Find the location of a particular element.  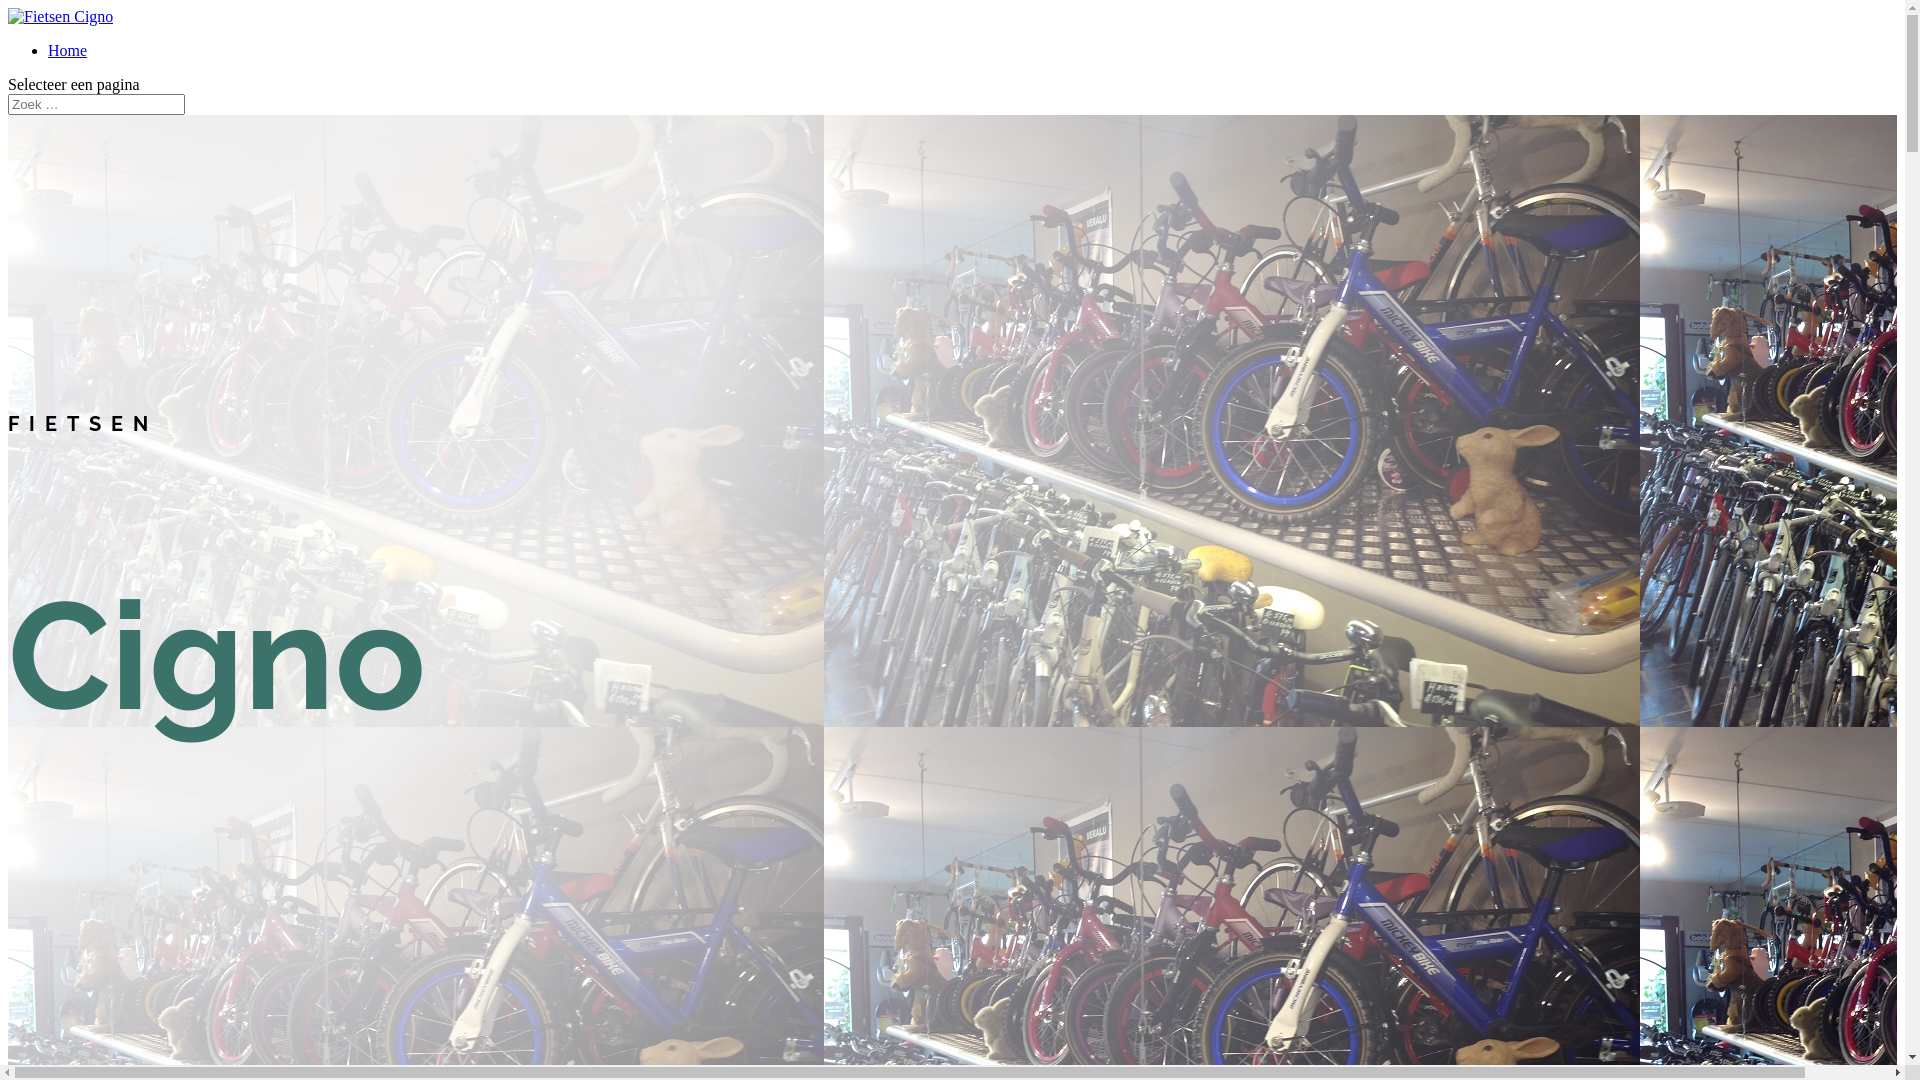

Zoek naar: is located at coordinates (96, 104).